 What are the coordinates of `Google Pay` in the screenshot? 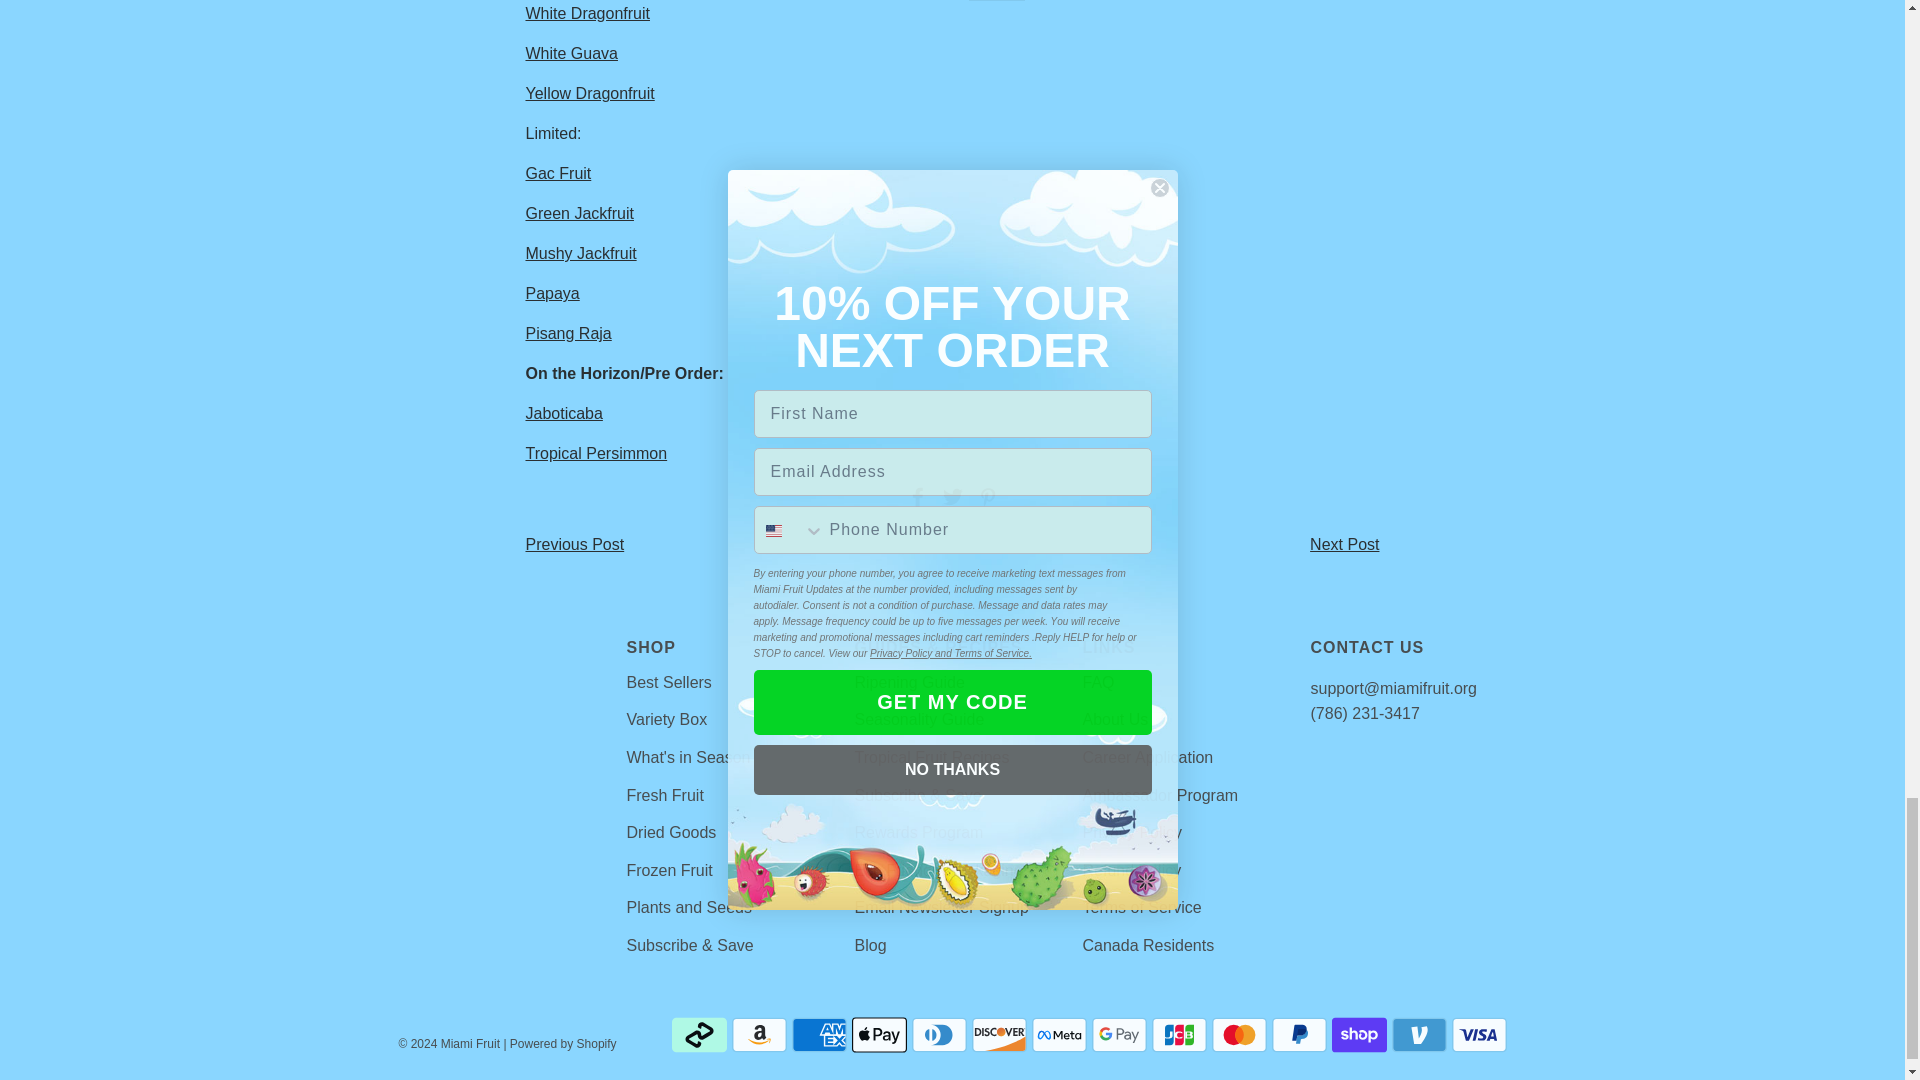 It's located at (1119, 1035).